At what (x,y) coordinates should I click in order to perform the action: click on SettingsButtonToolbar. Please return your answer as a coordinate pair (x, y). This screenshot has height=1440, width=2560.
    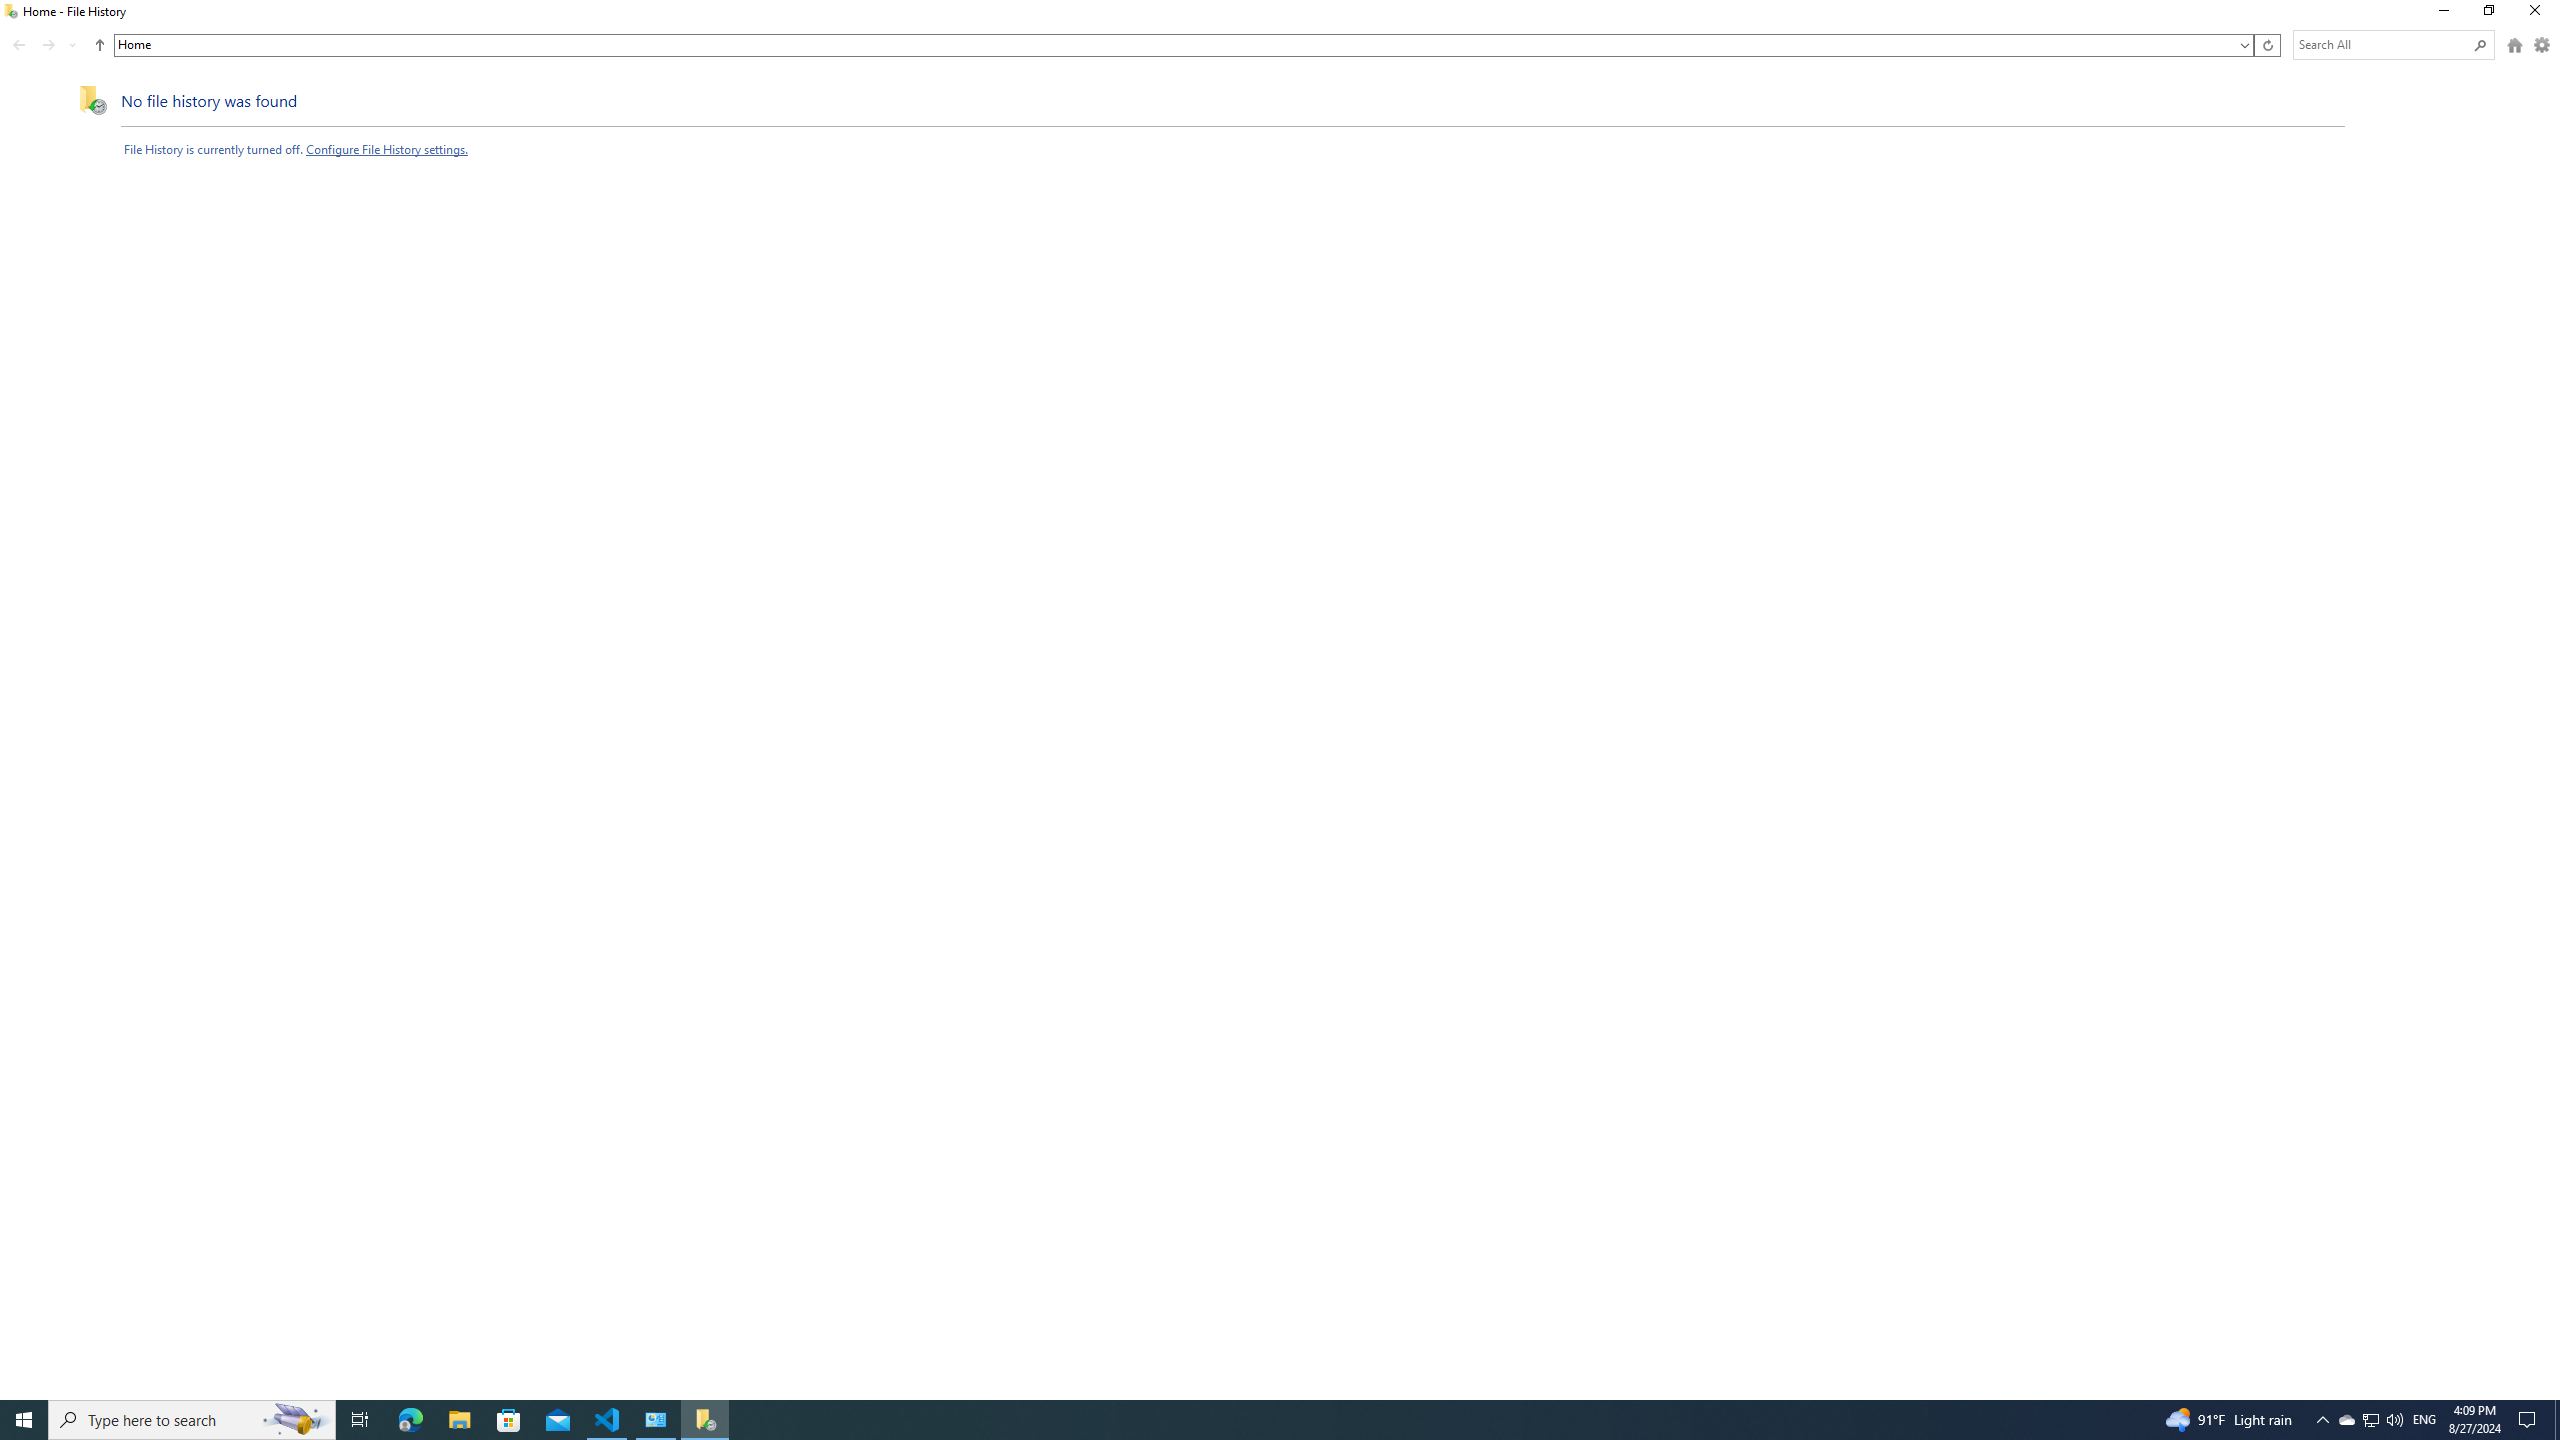
    Looking at the image, I should click on (2542, 46).